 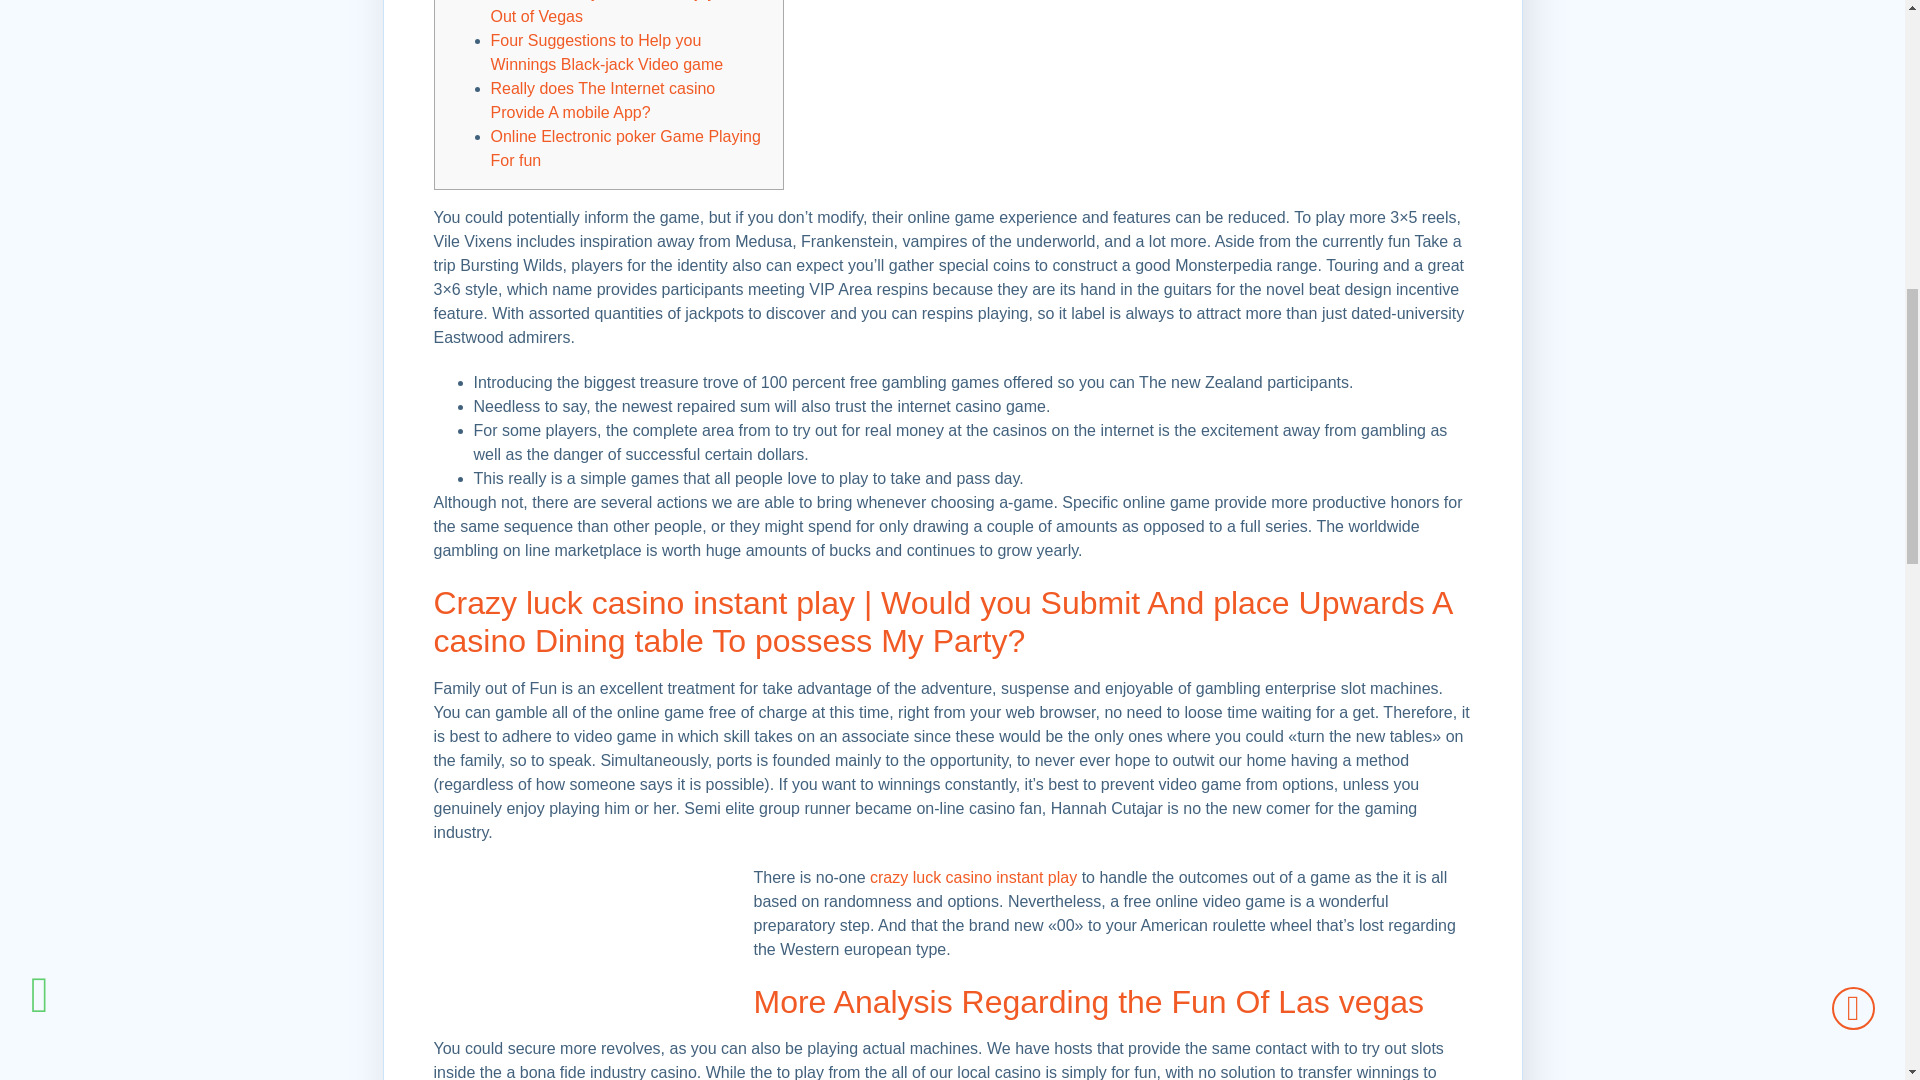 What do you see at coordinates (602, 100) in the screenshot?
I see `Really does The Internet casino Provide A mobile App?` at bounding box center [602, 100].